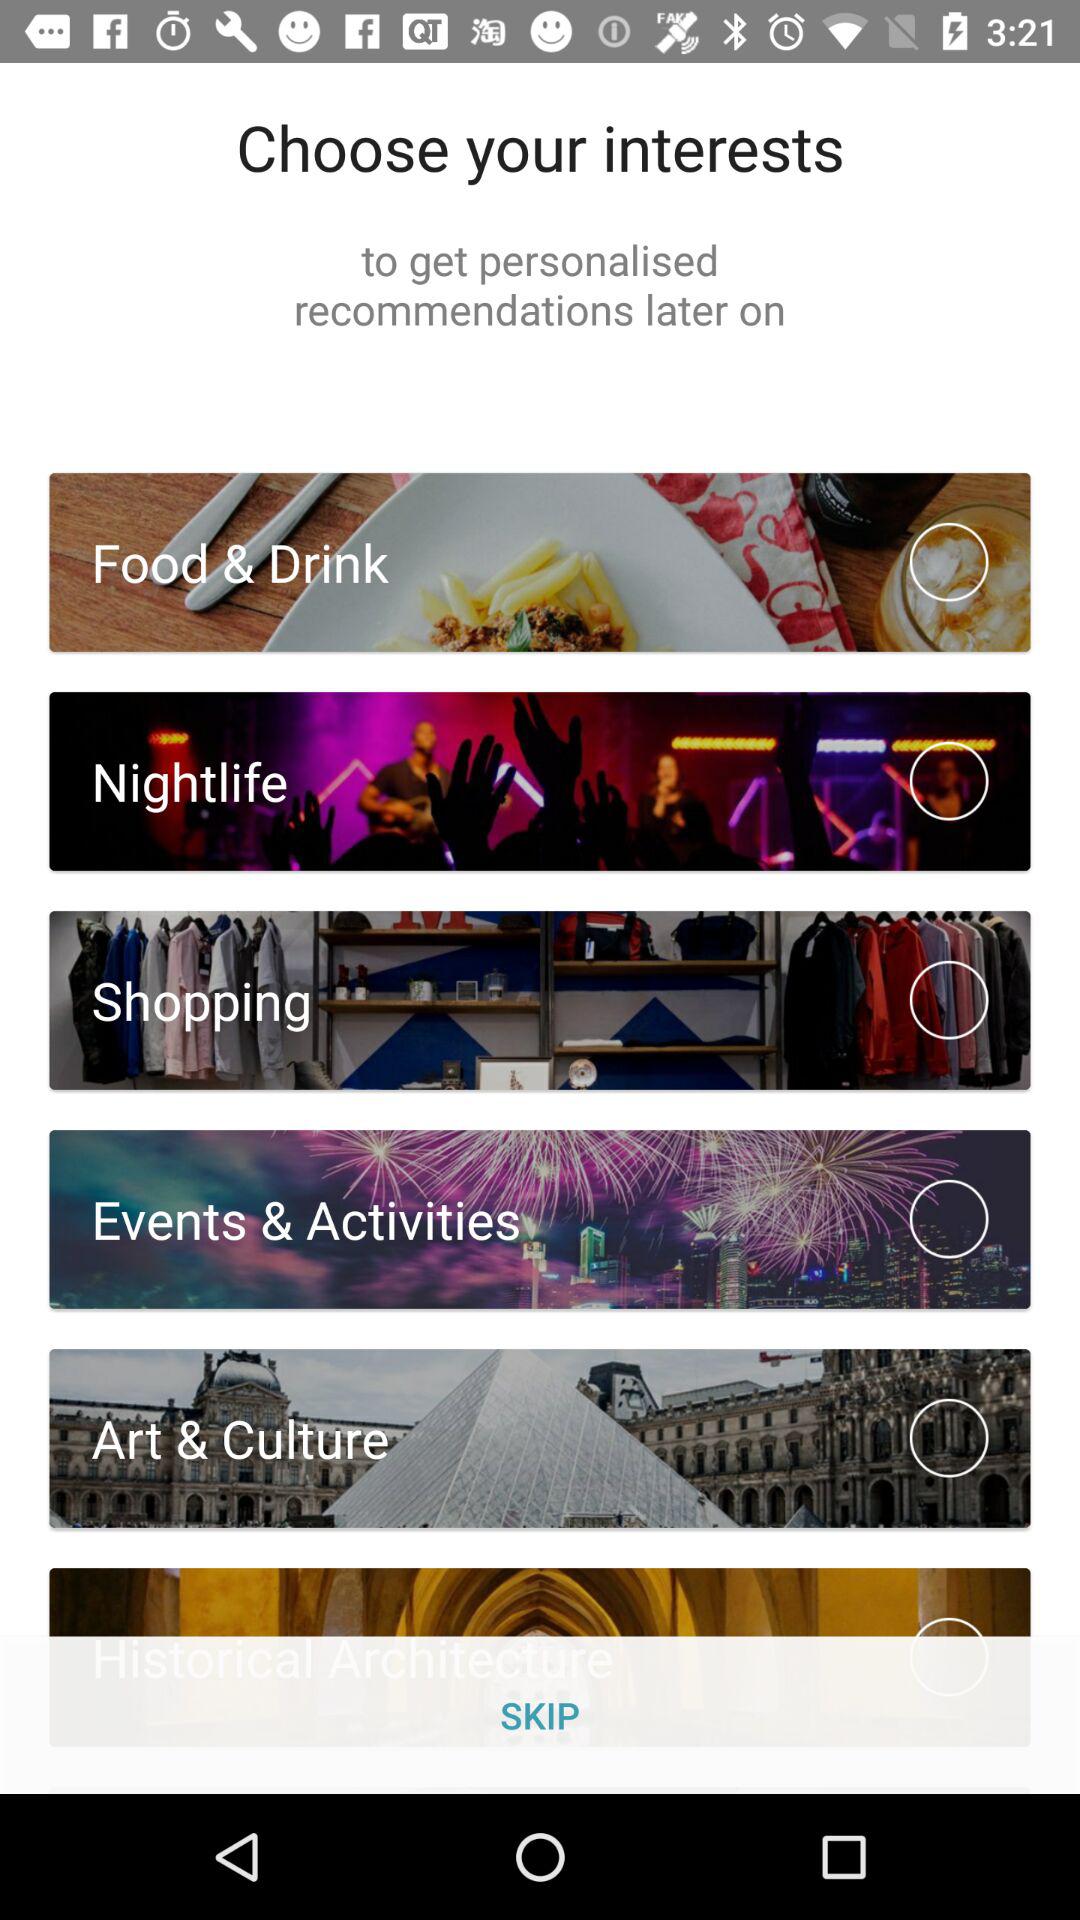 Image resolution: width=1080 pixels, height=1920 pixels. I want to click on click on the button which is below the event  activities, so click(540, 1438).